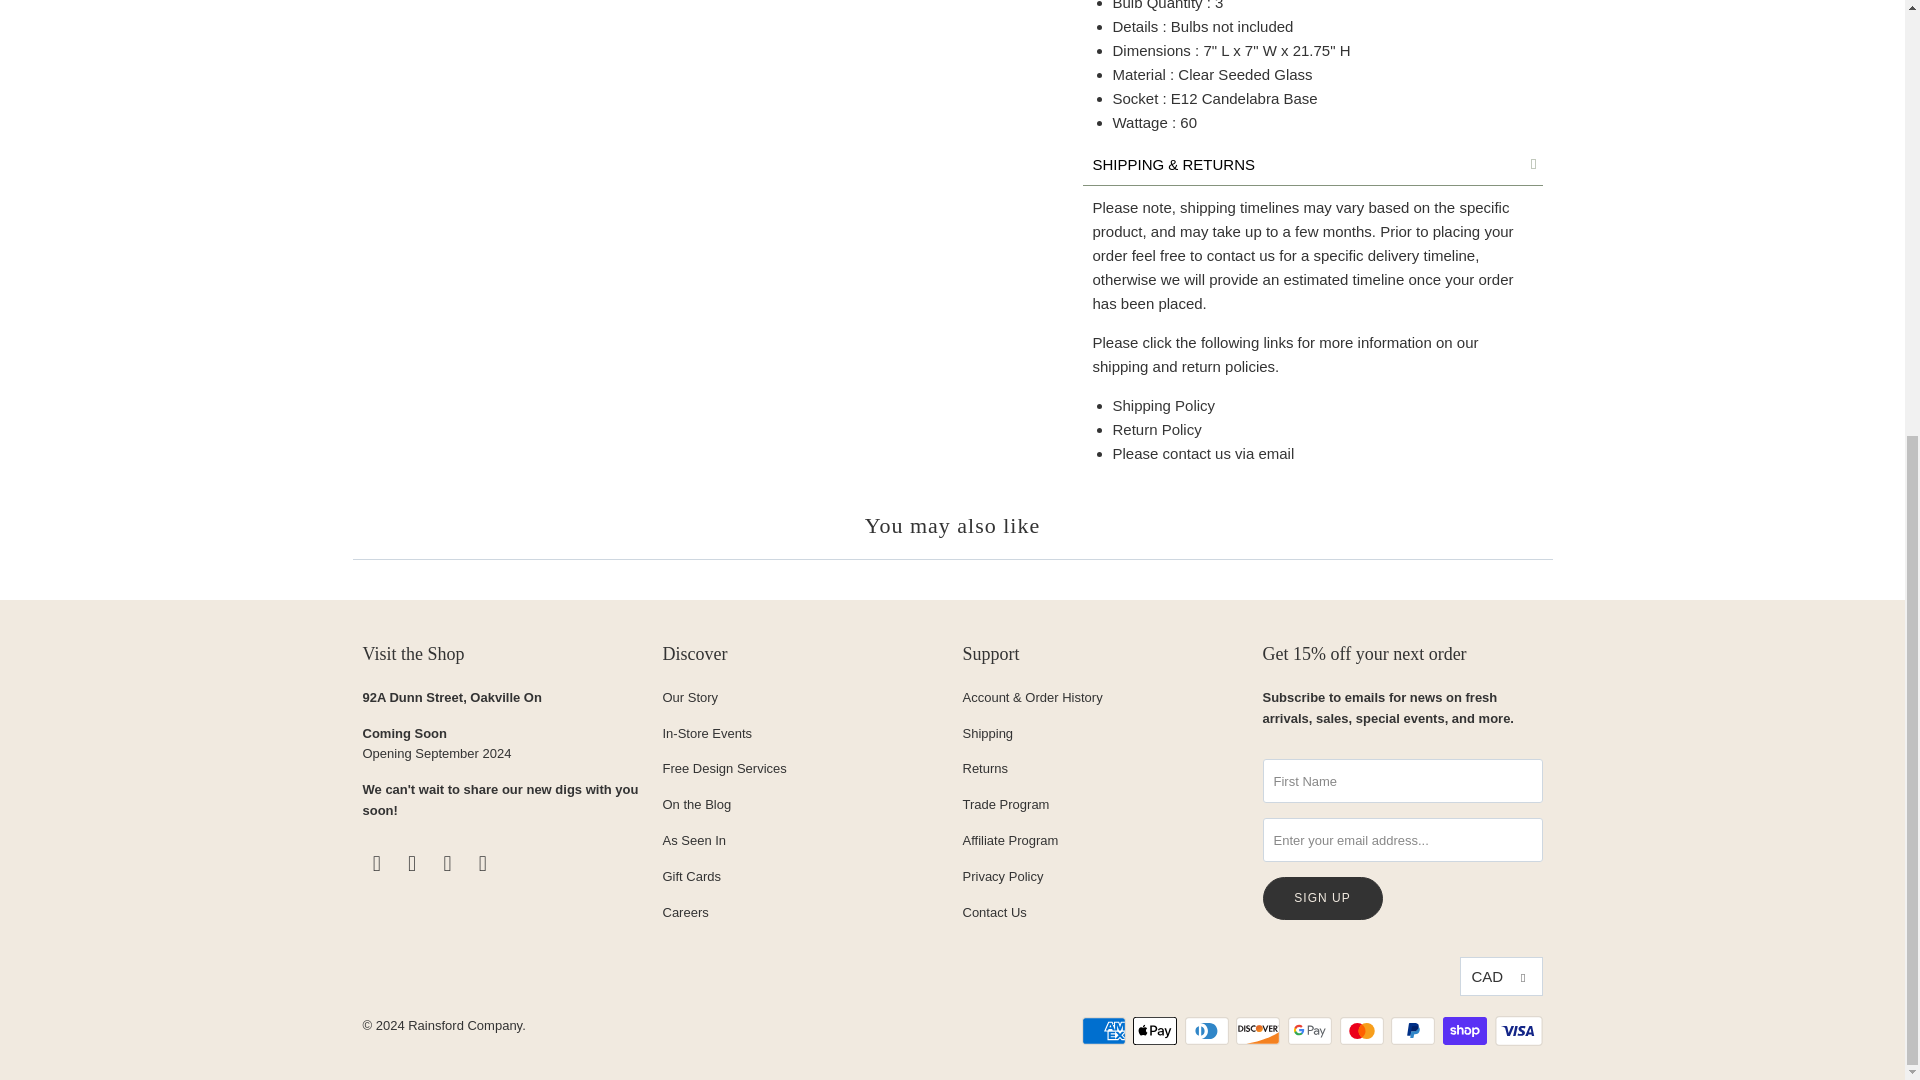 This screenshot has height=1080, width=1920. Describe the element at coordinates (1312, 1031) in the screenshot. I see `Google Pay` at that location.